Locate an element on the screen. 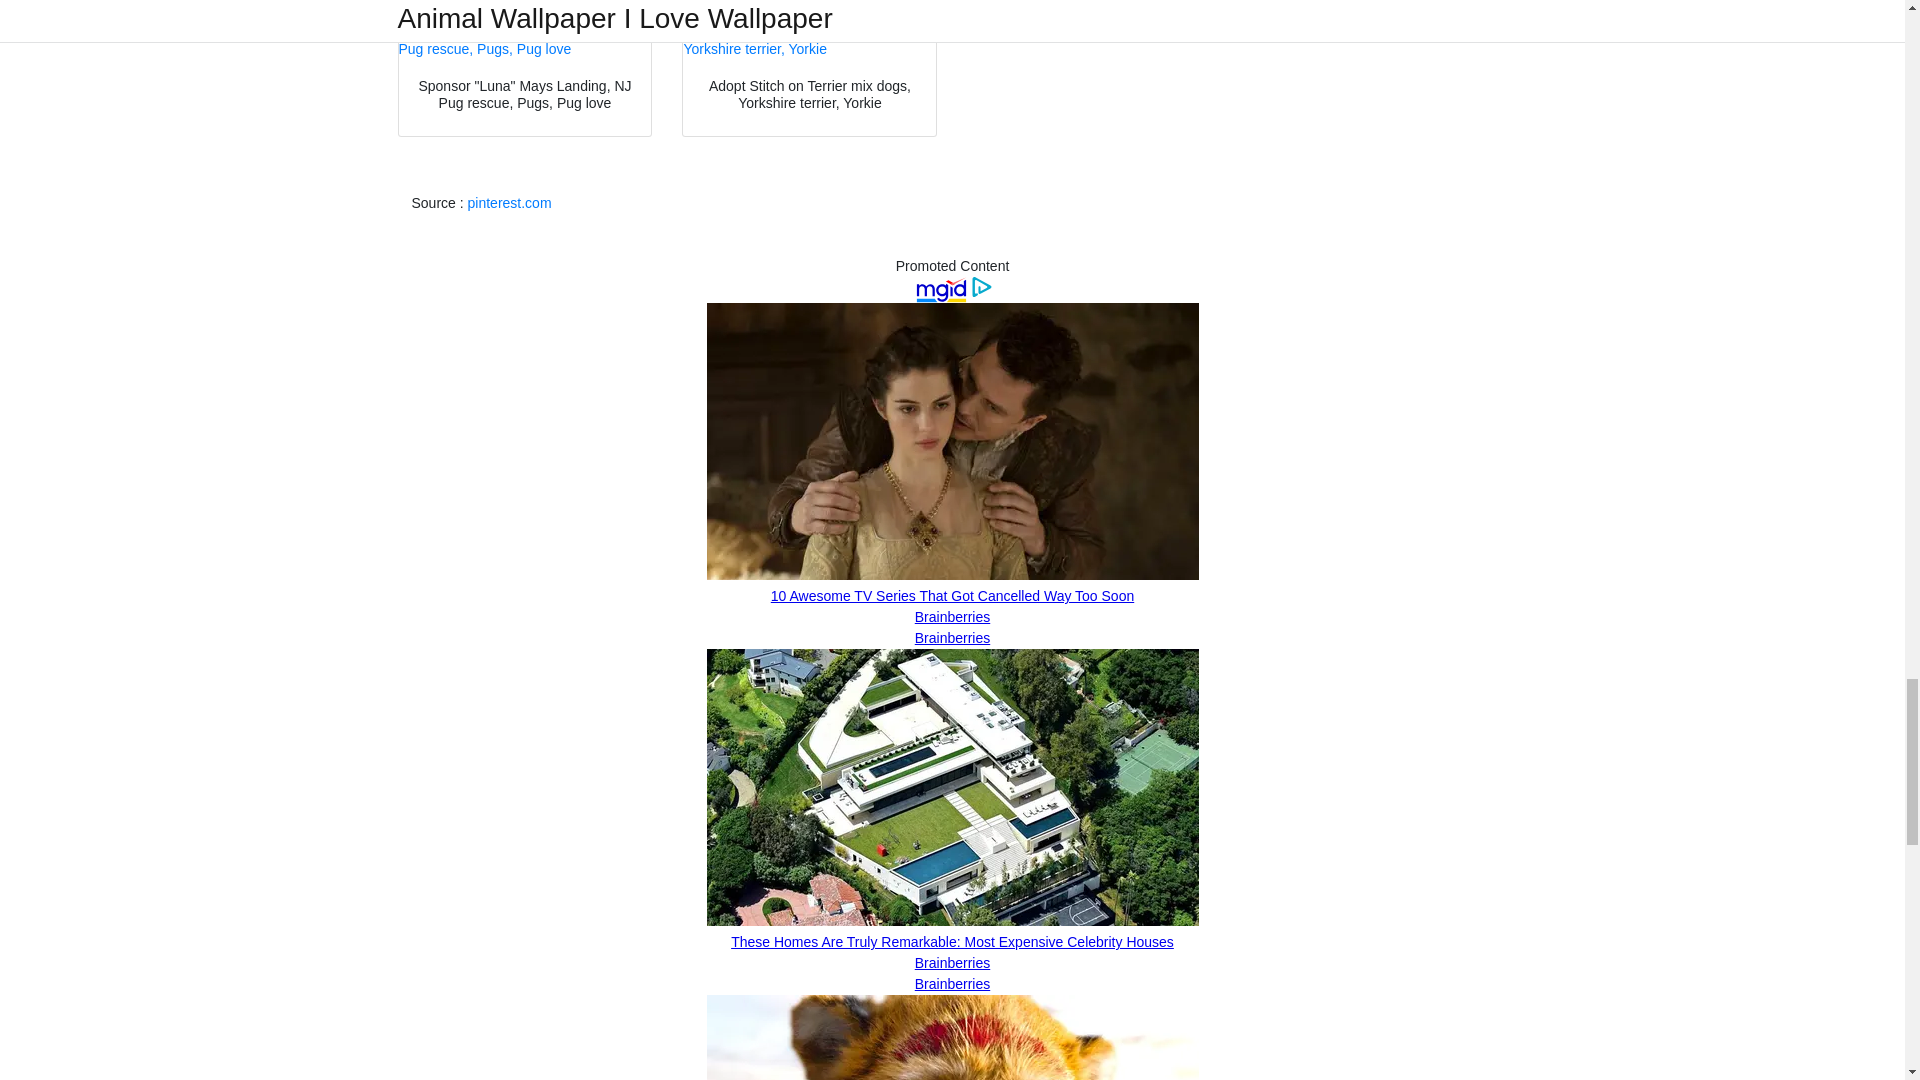  pinterest.com is located at coordinates (510, 202).